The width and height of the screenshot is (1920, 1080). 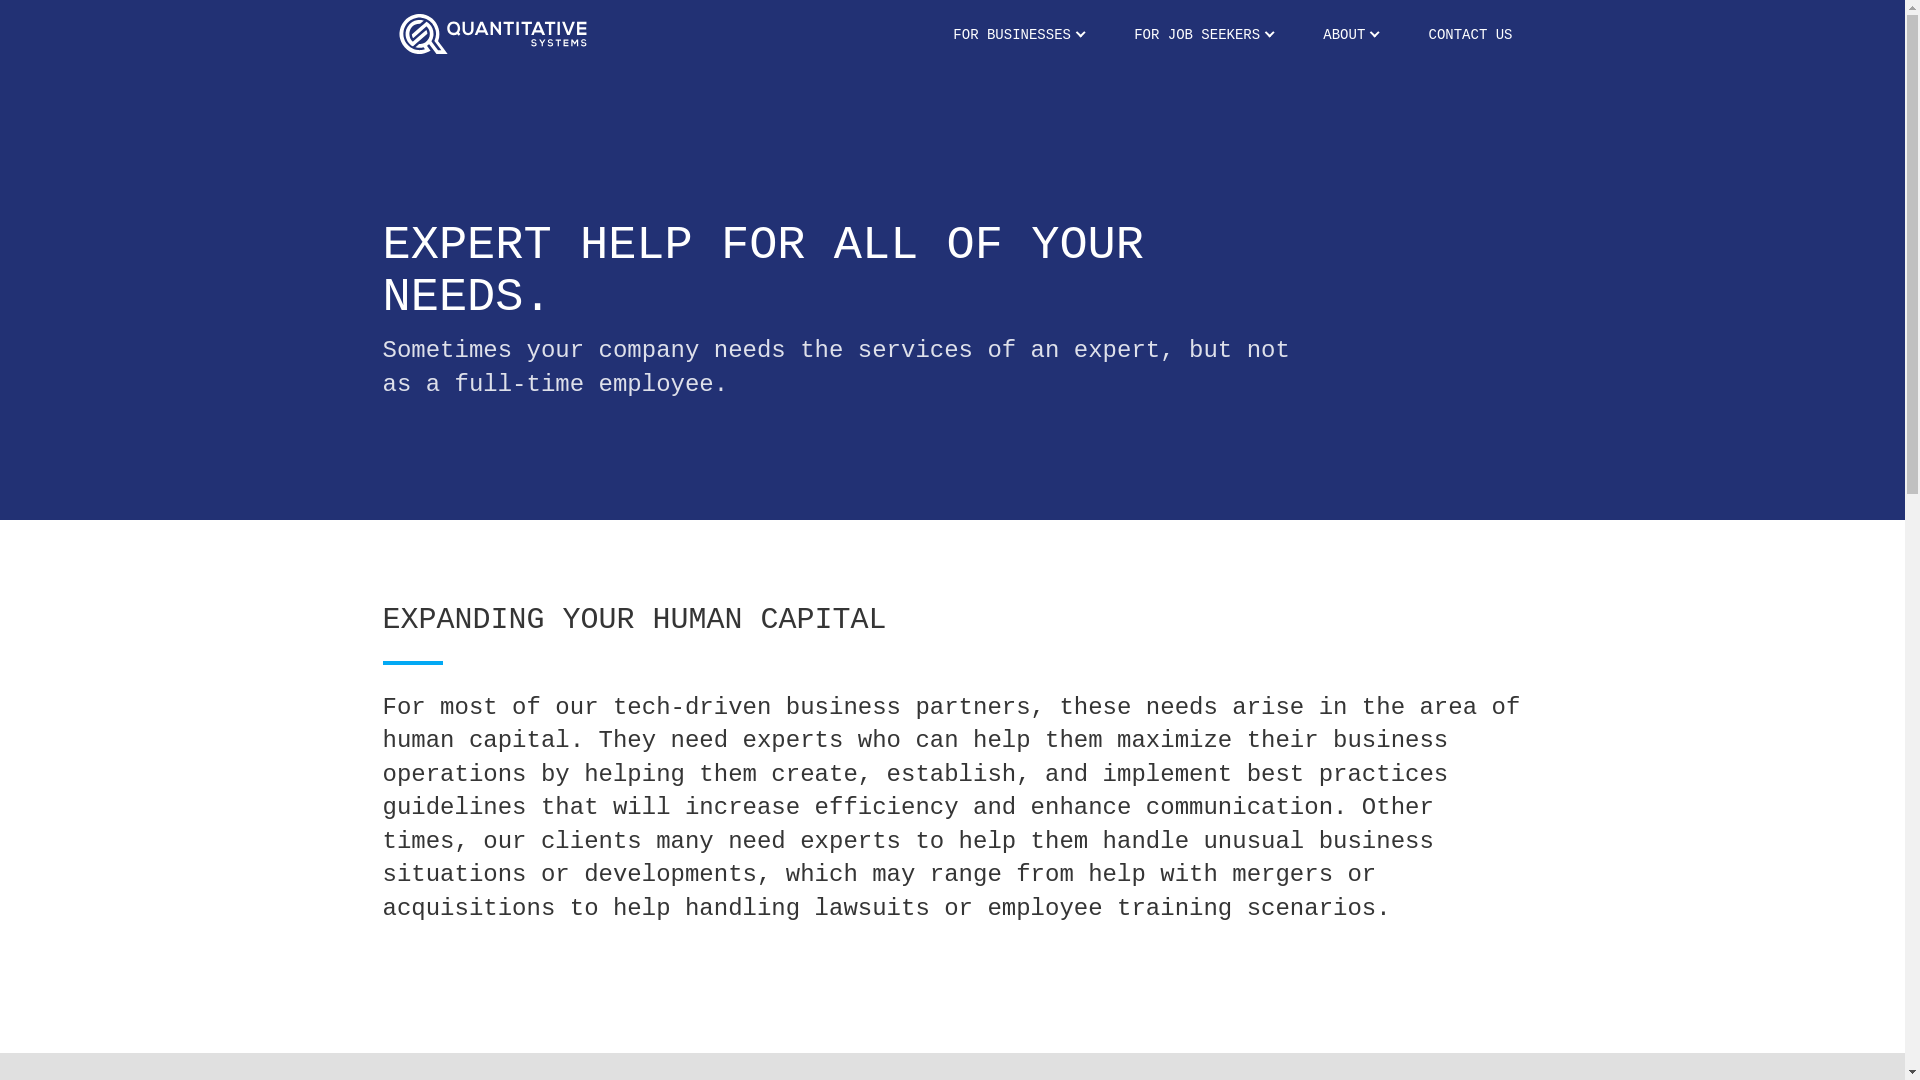 I want to click on ABOUT, so click(x=1350, y=35).